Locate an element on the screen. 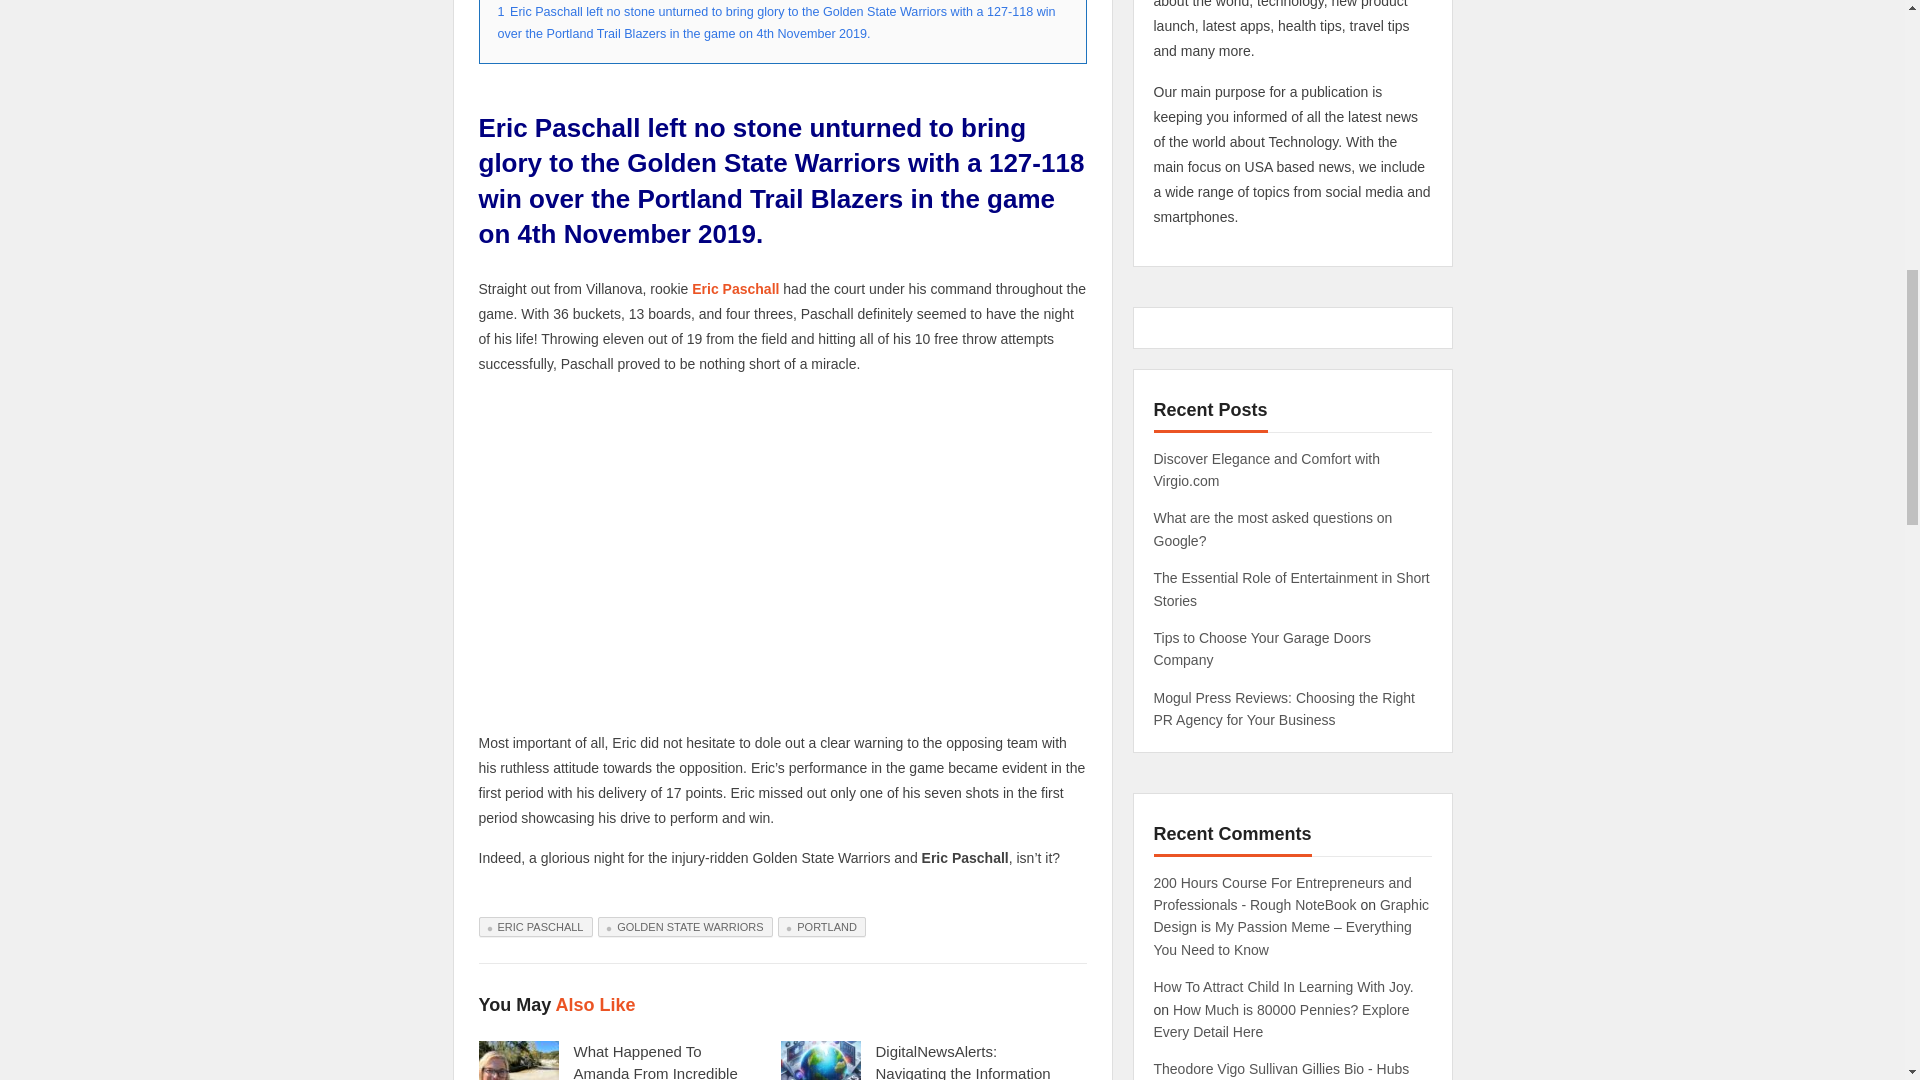  GOLDEN STATE WARRIORS is located at coordinates (684, 926).